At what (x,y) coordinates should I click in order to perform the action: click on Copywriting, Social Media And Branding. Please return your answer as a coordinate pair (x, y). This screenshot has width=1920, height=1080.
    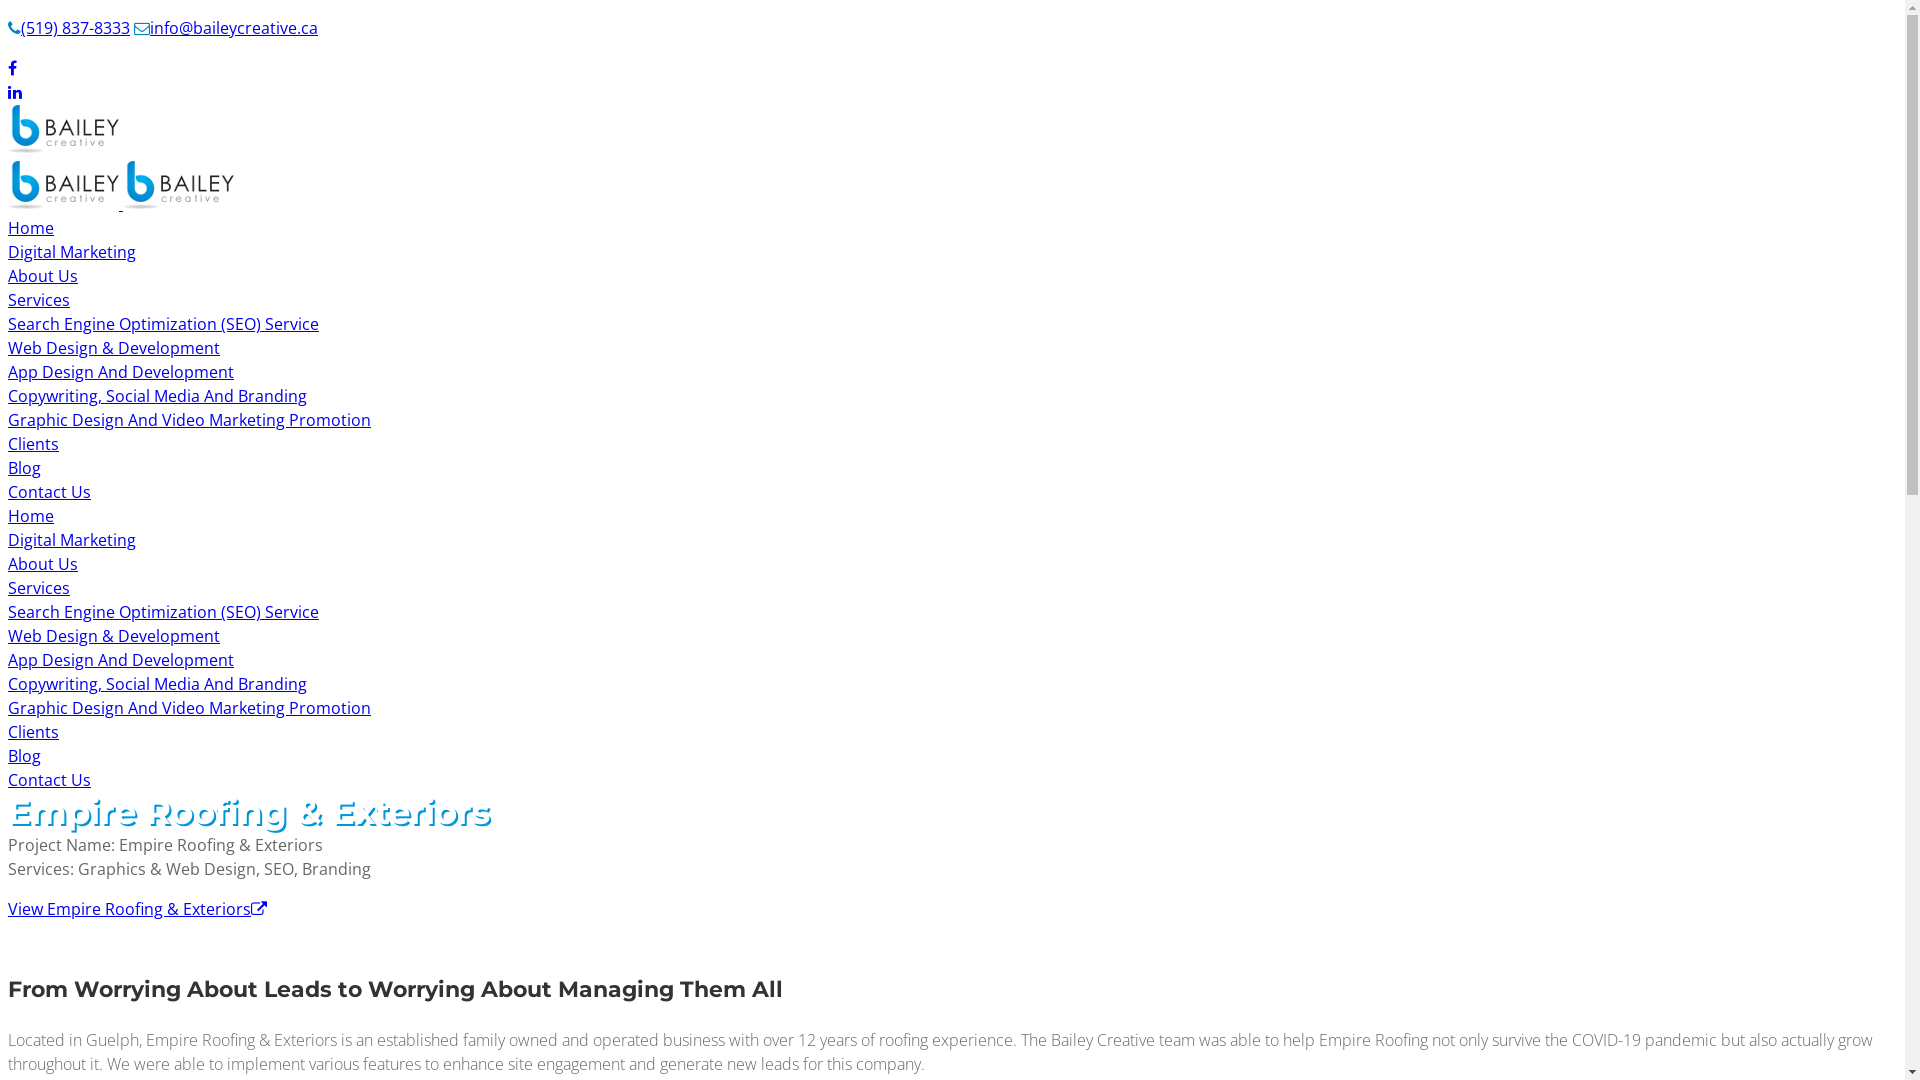
    Looking at the image, I should click on (158, 684).